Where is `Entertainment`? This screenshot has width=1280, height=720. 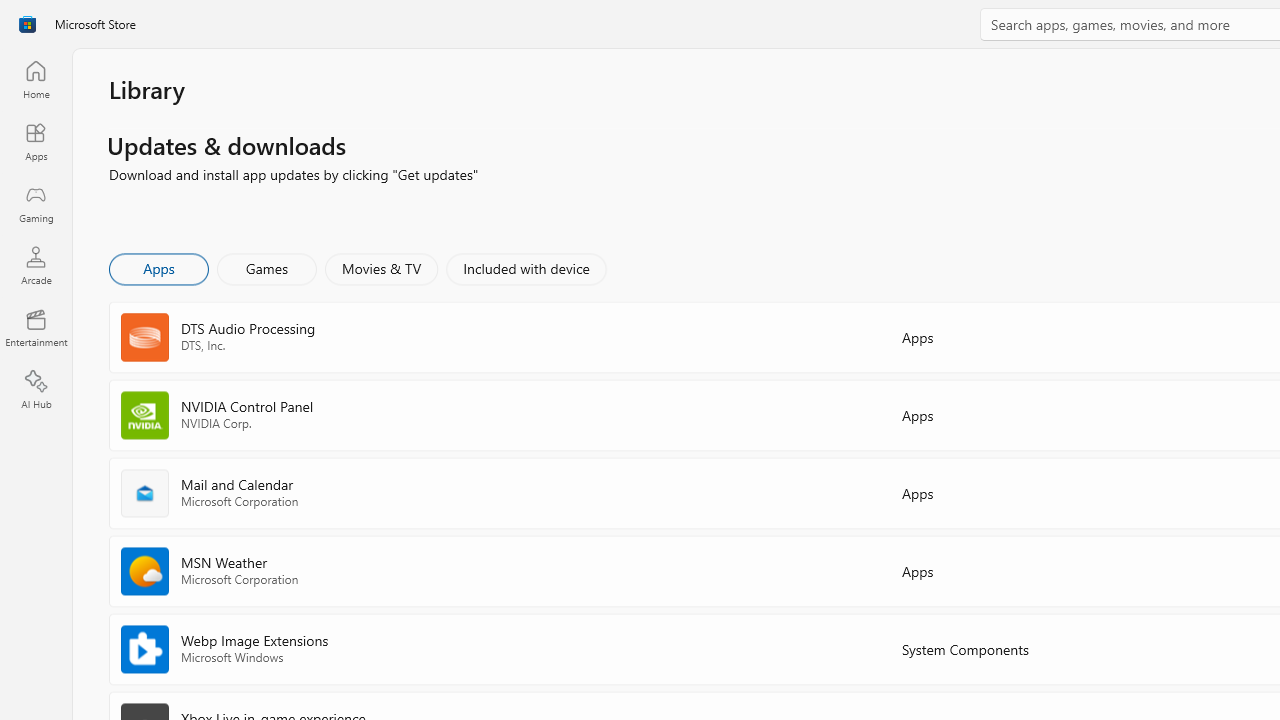
Entertainment is located at coordinates (36, 328).